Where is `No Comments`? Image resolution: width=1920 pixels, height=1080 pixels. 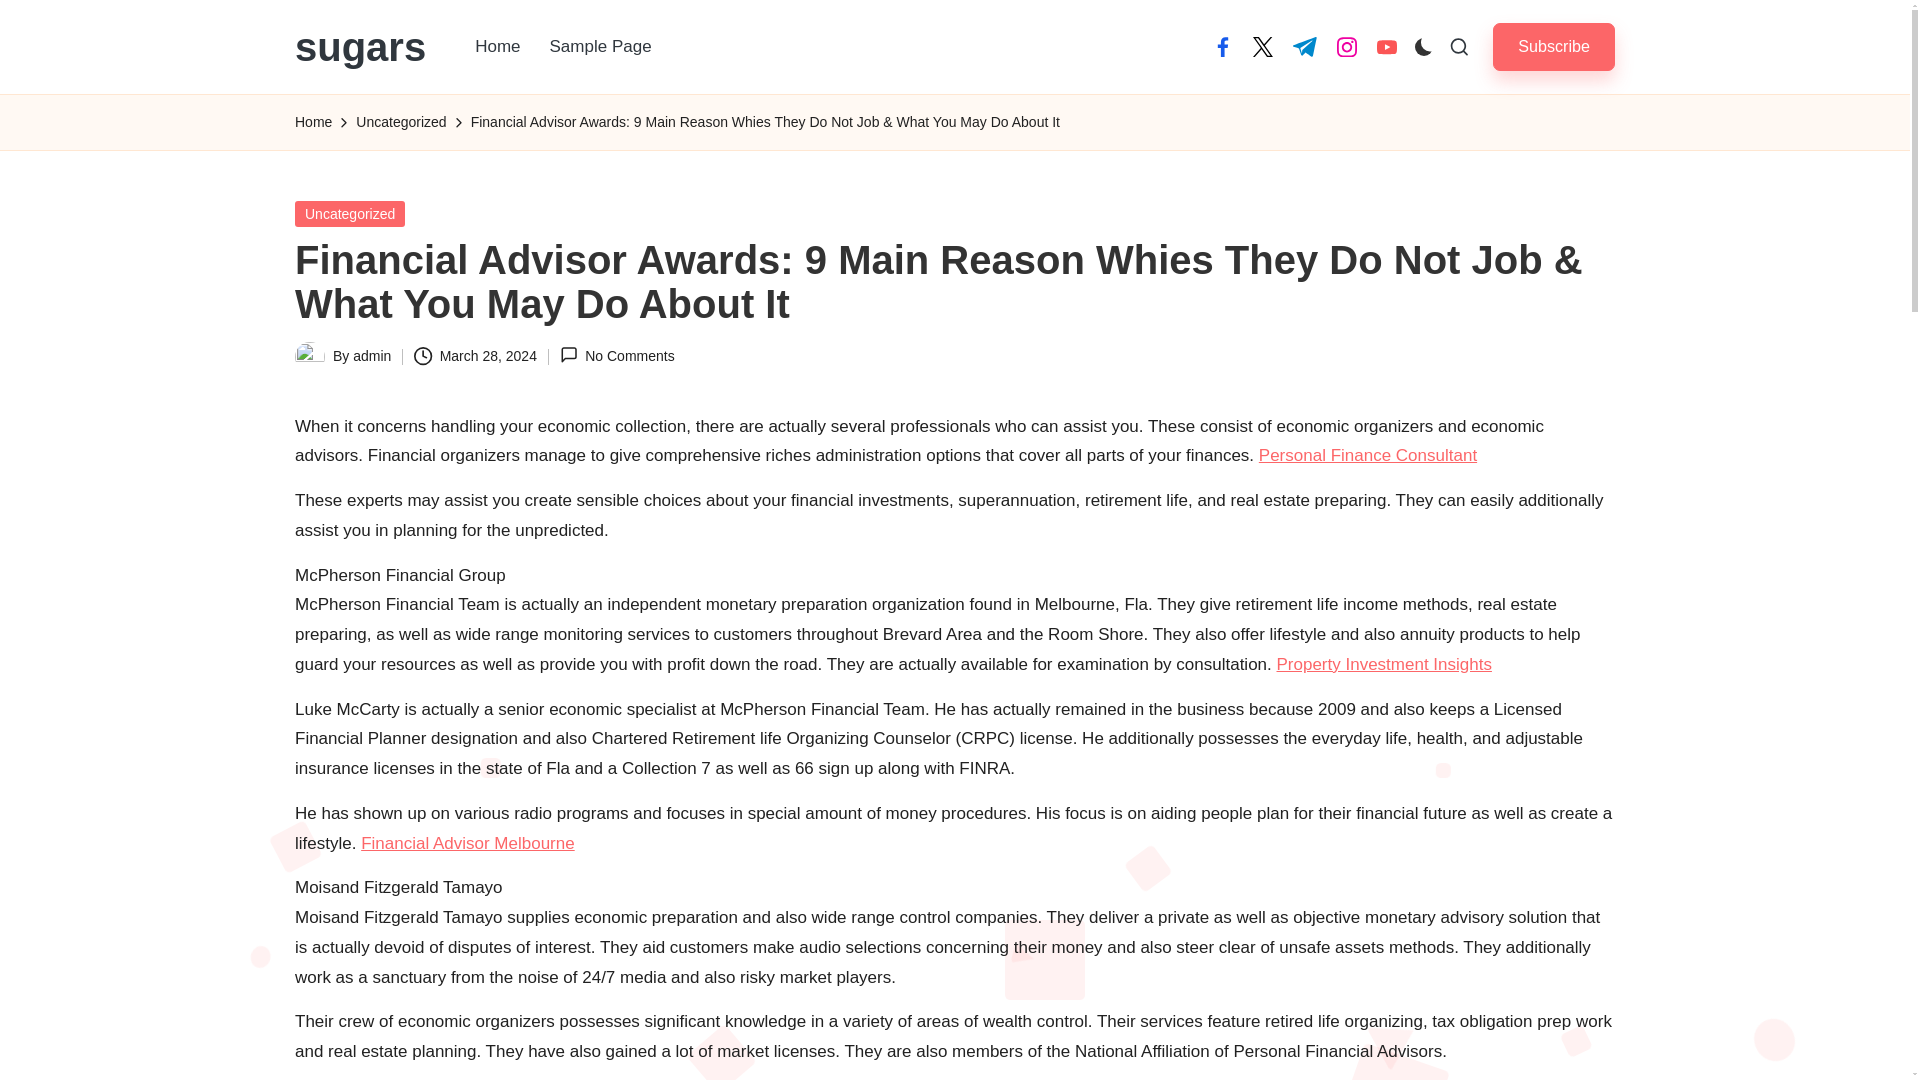
No Comments is located at coordinates (618, 356).